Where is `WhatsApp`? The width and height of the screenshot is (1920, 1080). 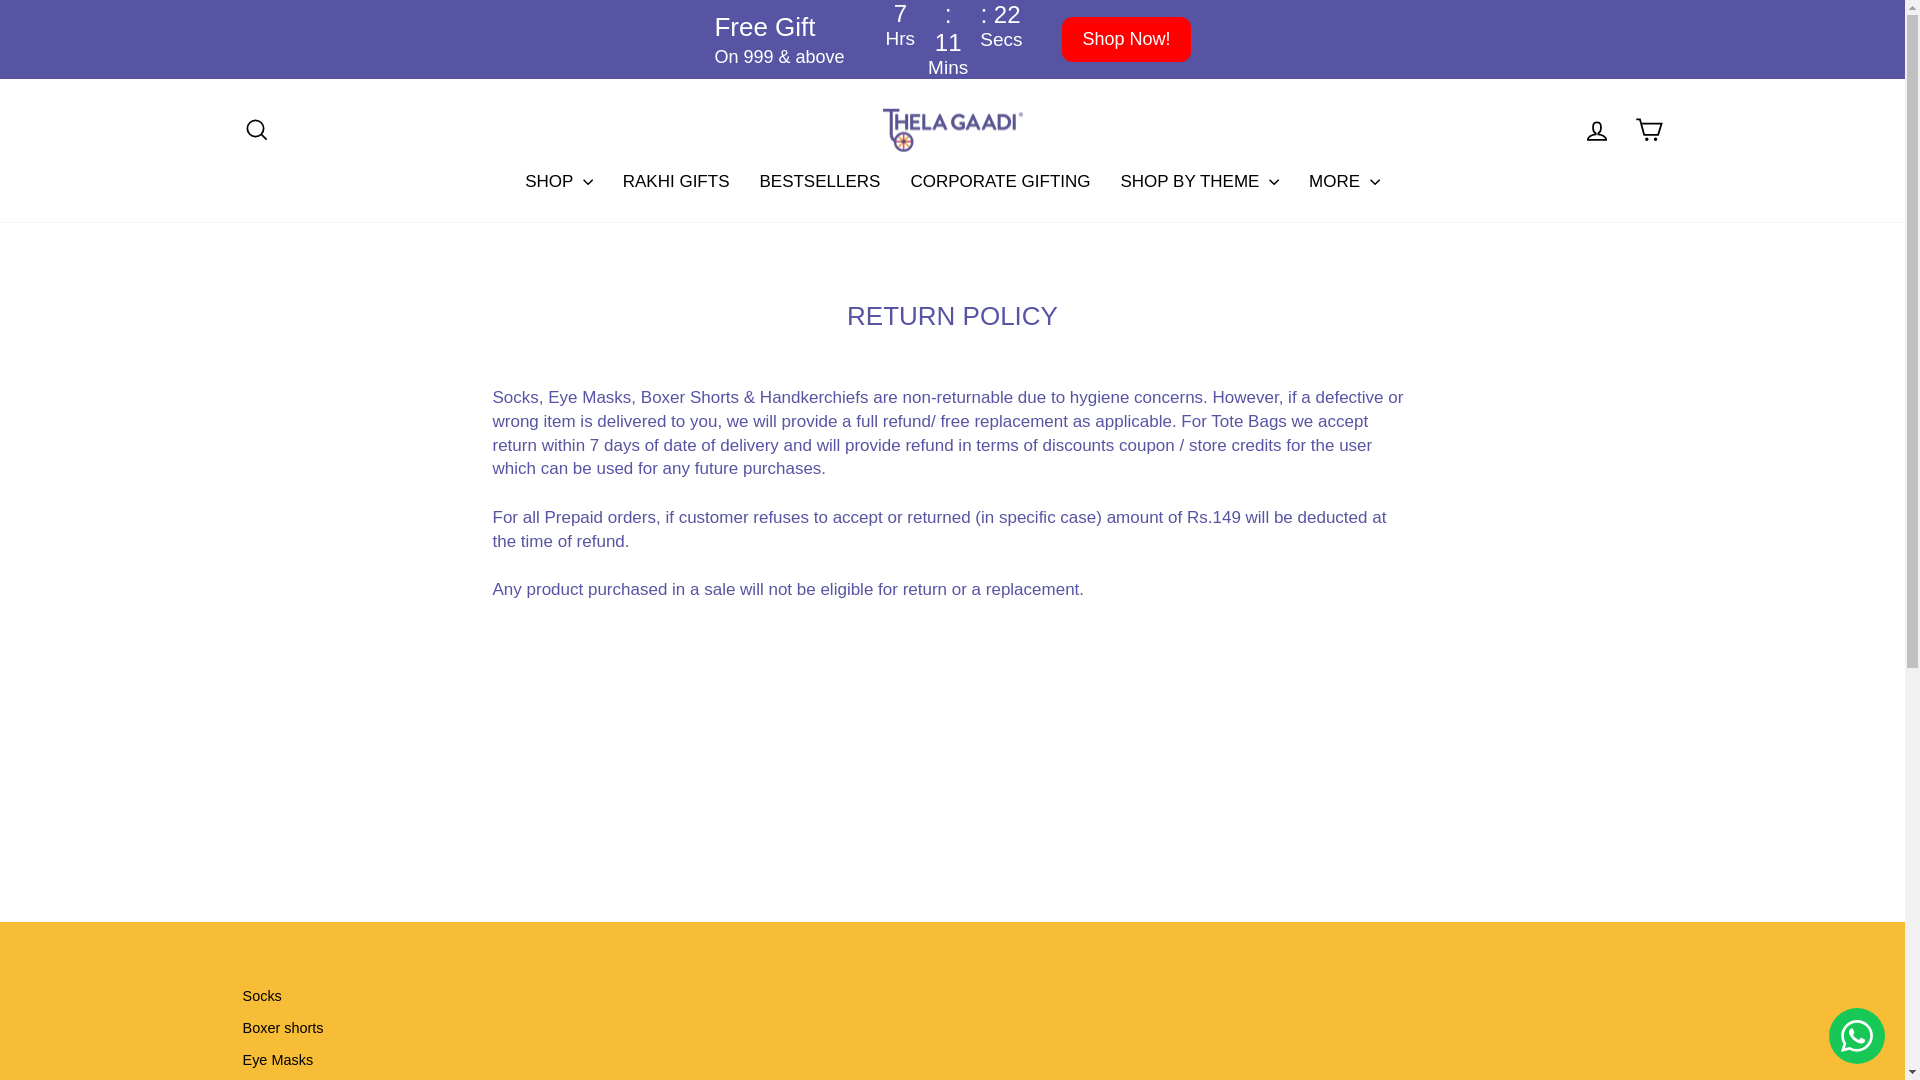 WhatsApp is located at coordinates (1857, 1035).